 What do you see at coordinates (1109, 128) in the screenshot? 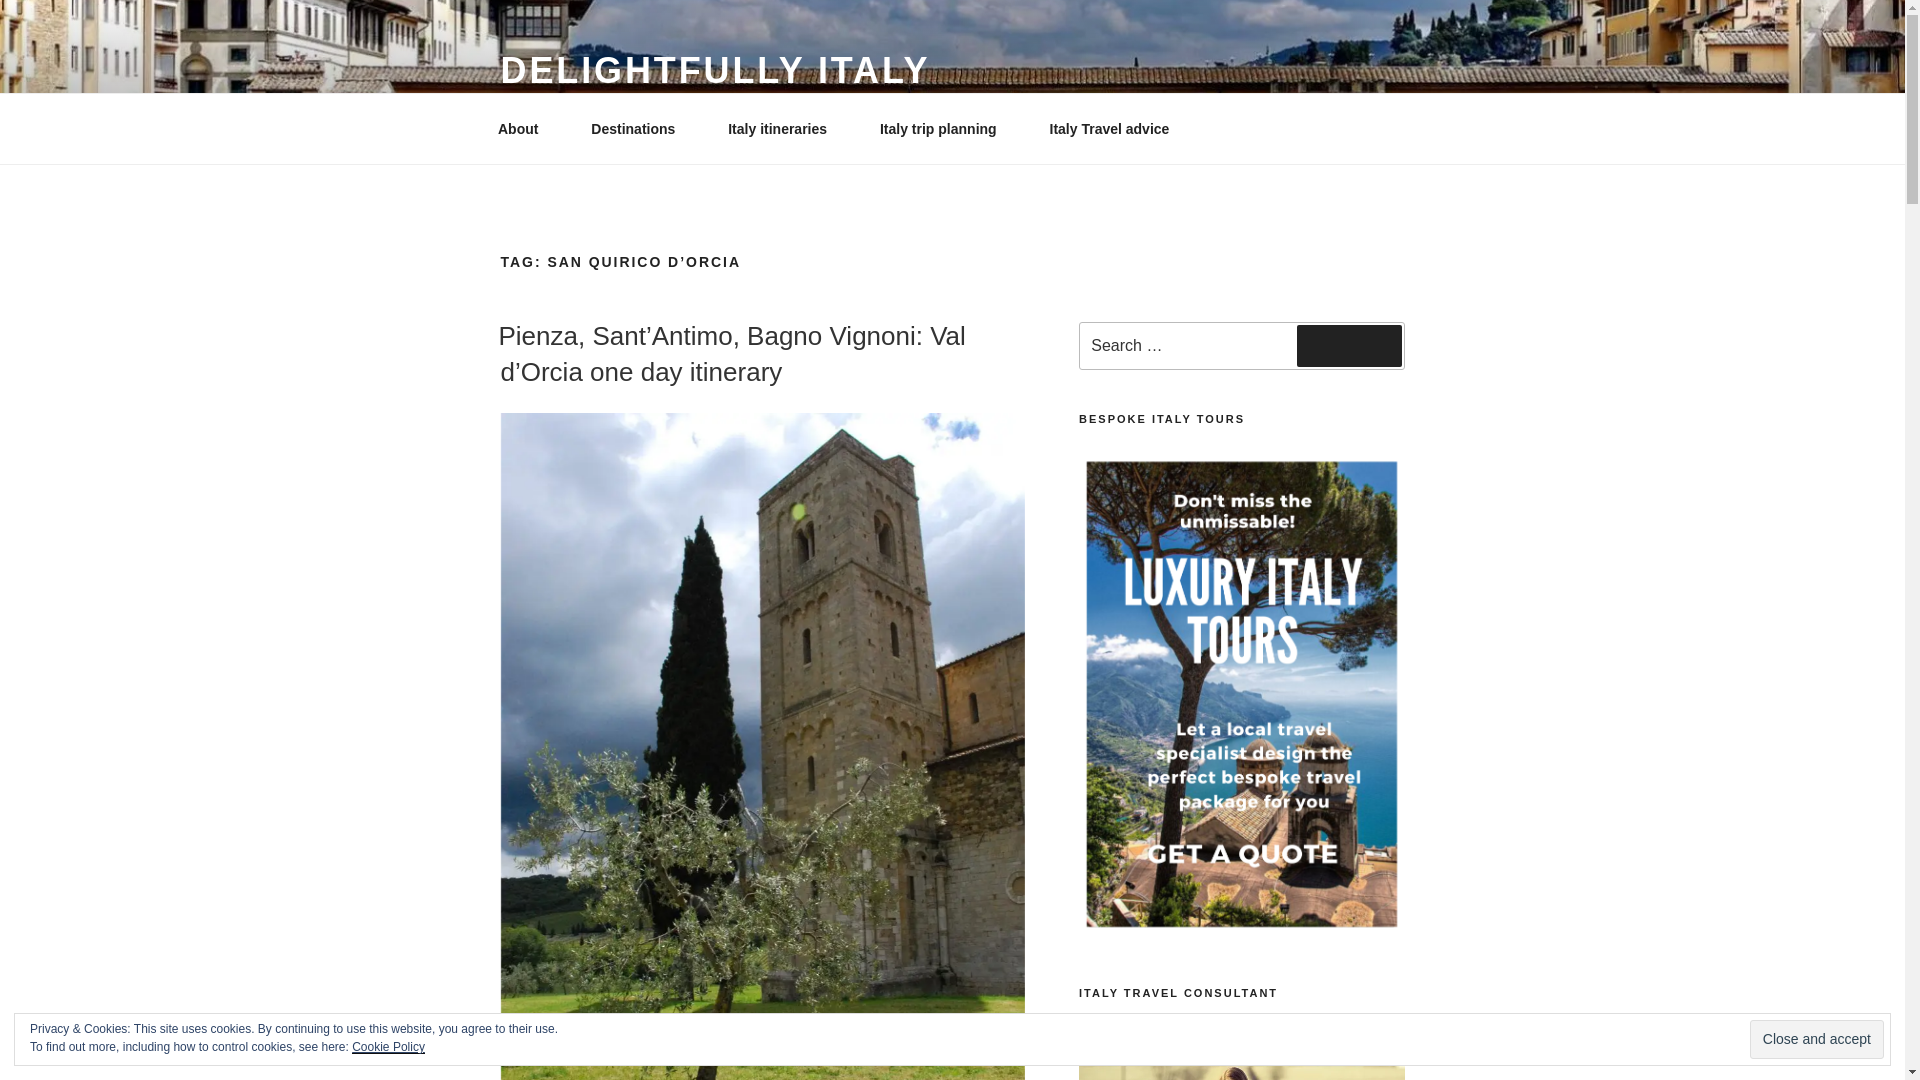
I see `Italy Travel advice` at bounding box center [1109, 128].